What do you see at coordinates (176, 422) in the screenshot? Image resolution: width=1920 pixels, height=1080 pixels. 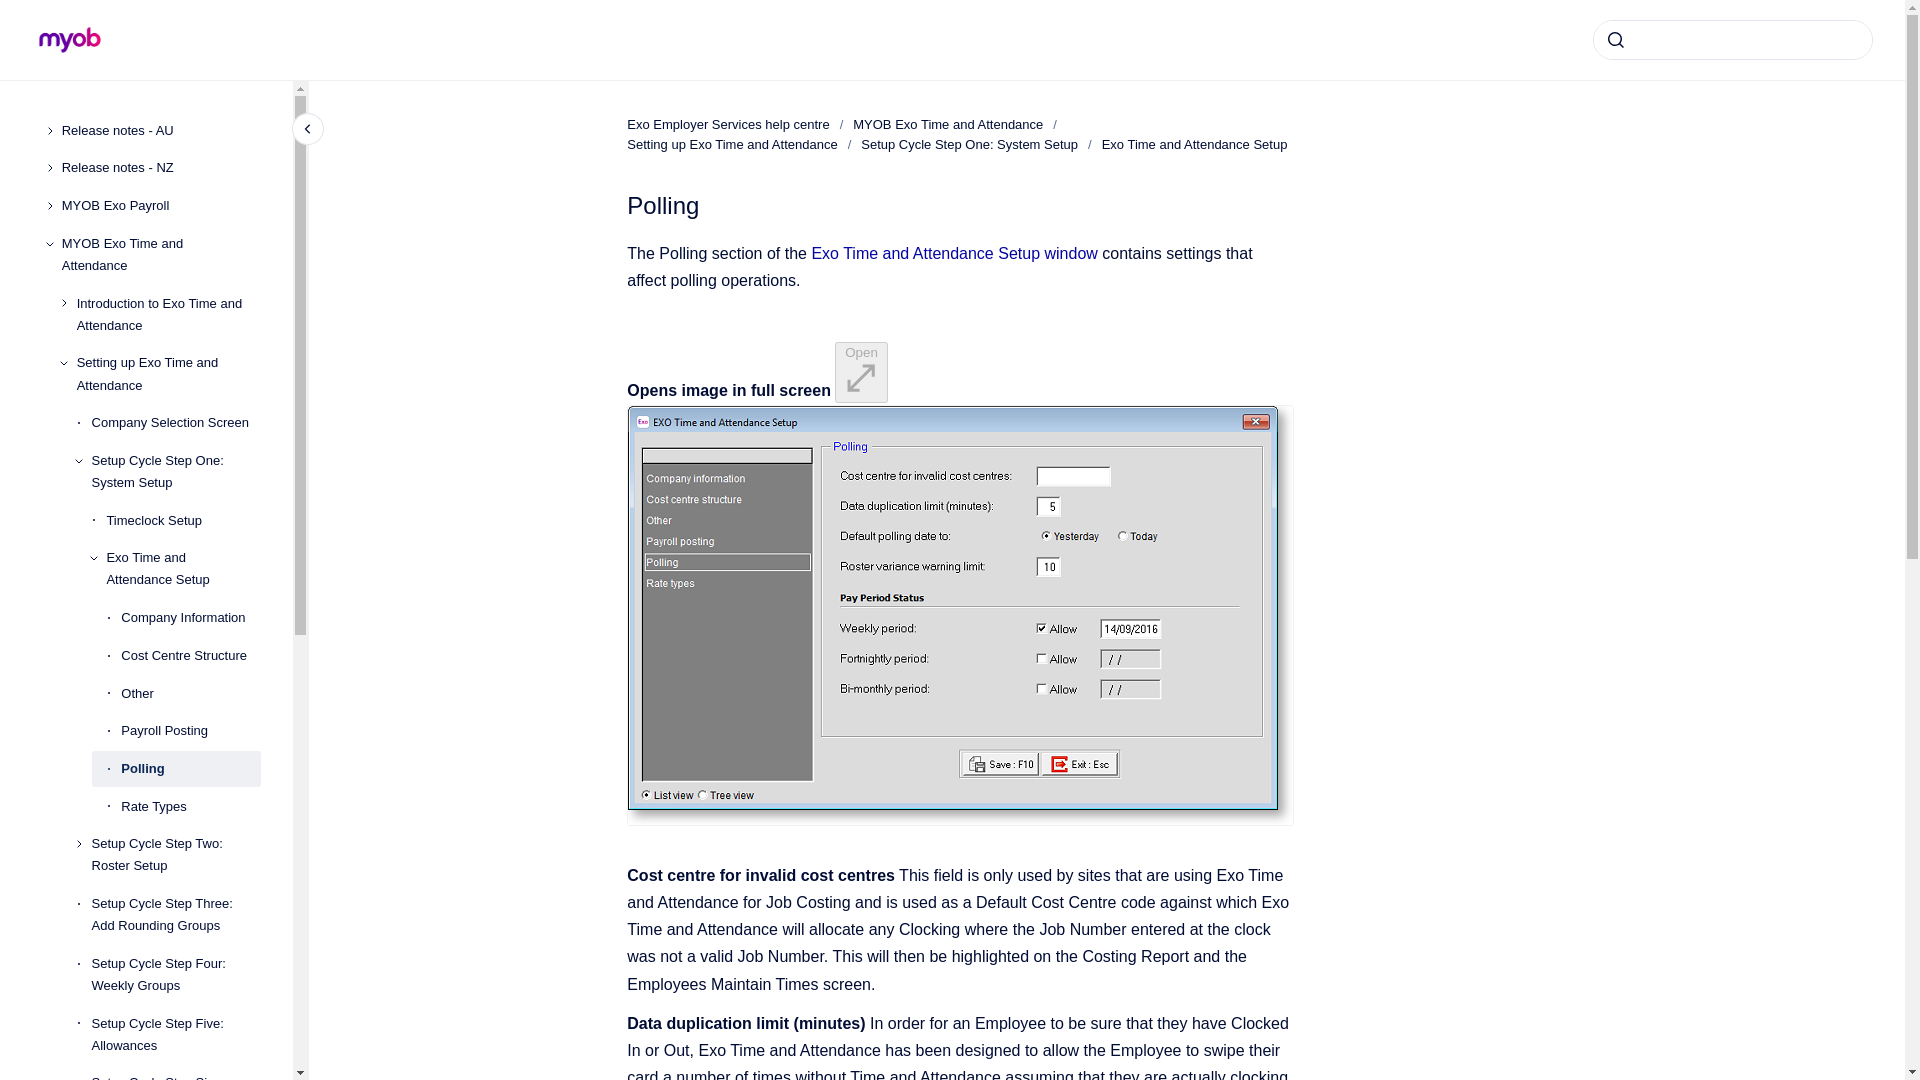 I see `Company Selection Screen` at bounding box center [176, 422].